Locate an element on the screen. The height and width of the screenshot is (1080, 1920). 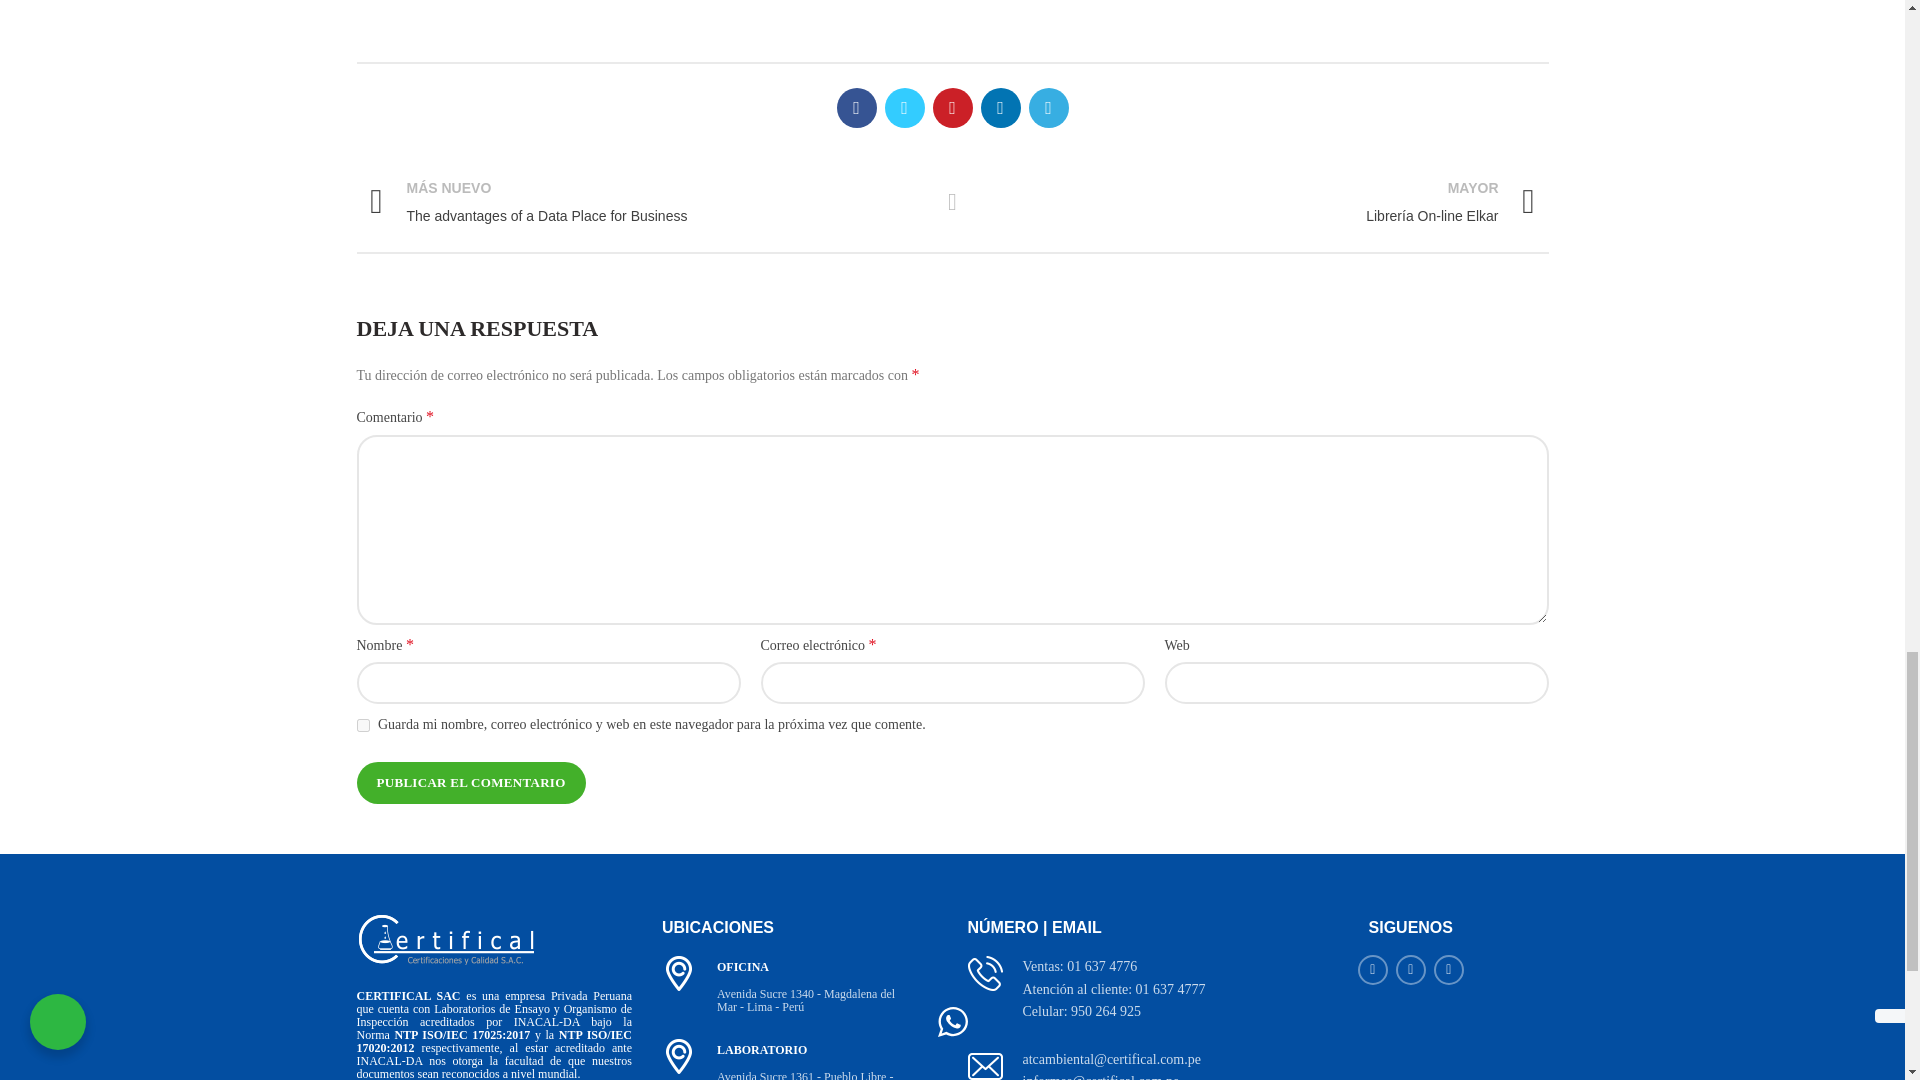
MAIL is located at coordinates (984, 1064).